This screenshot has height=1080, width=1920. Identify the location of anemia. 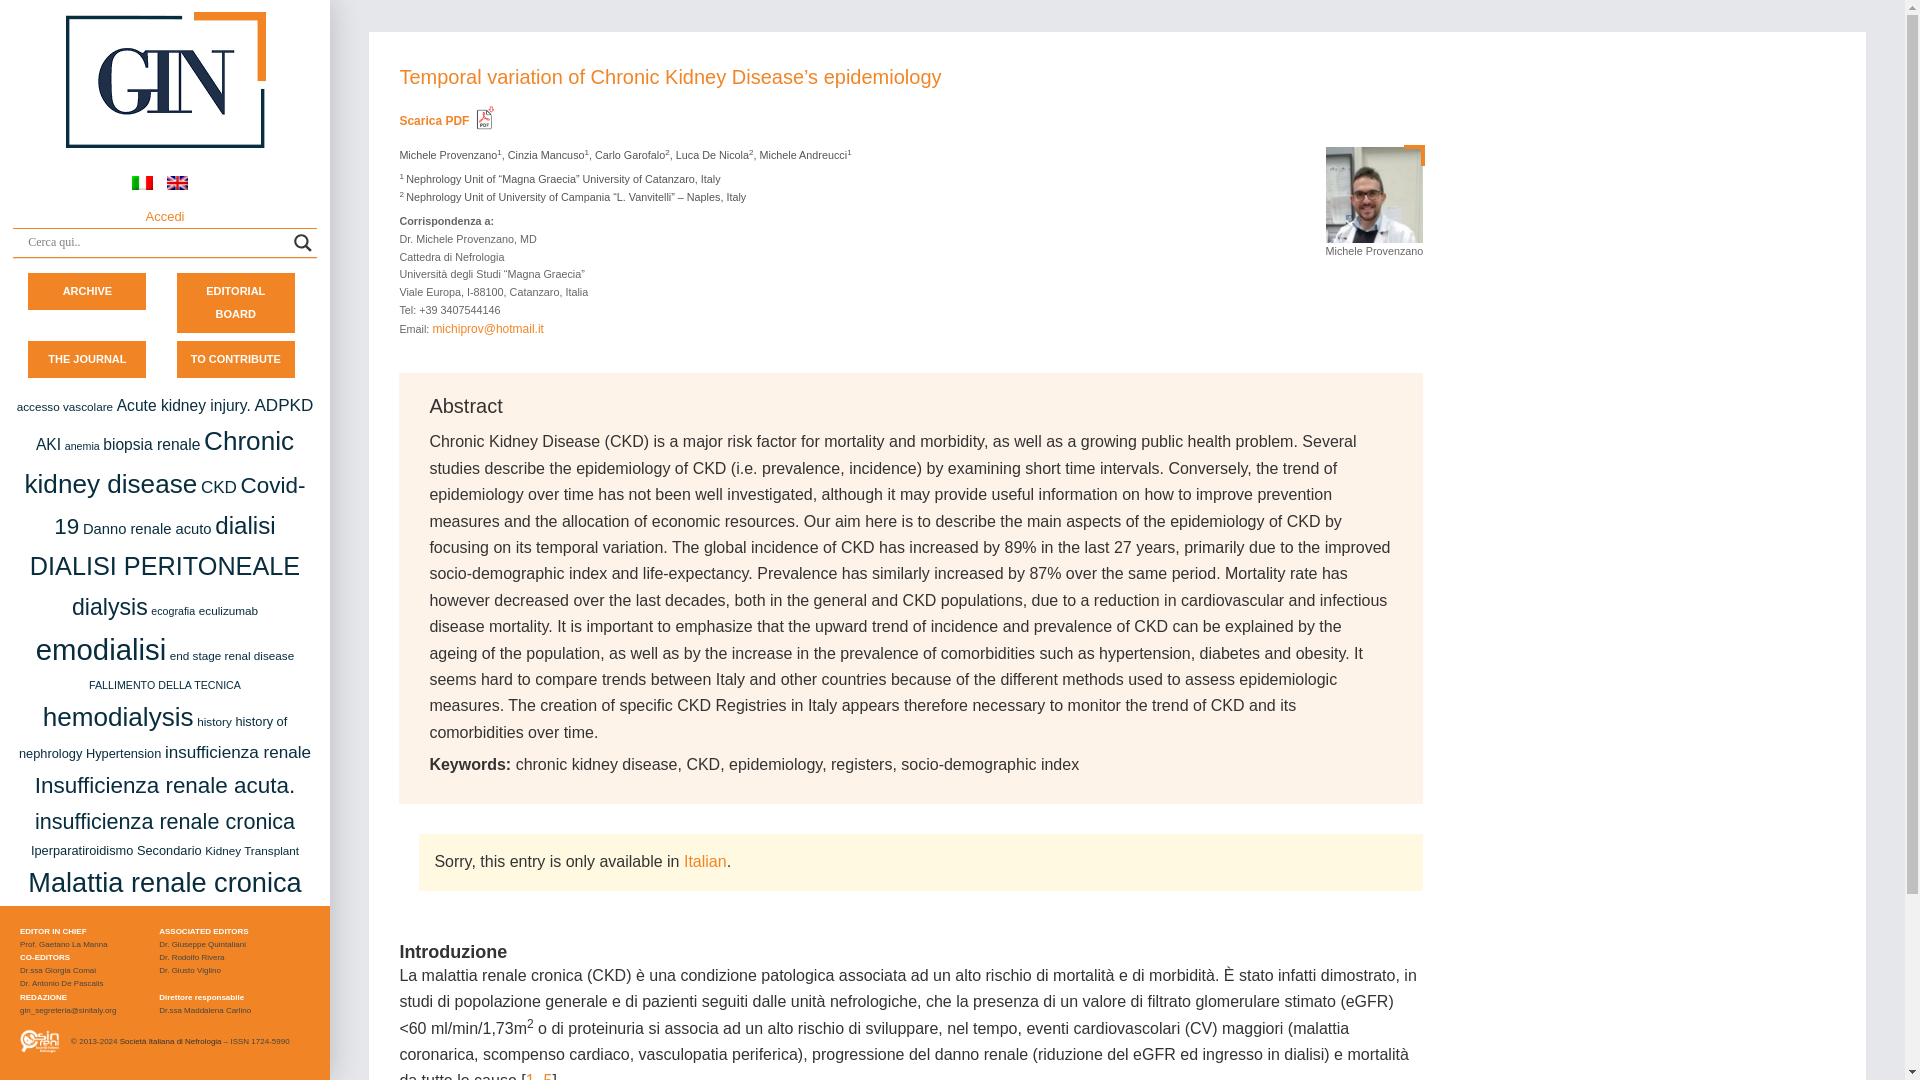
(82, 446).